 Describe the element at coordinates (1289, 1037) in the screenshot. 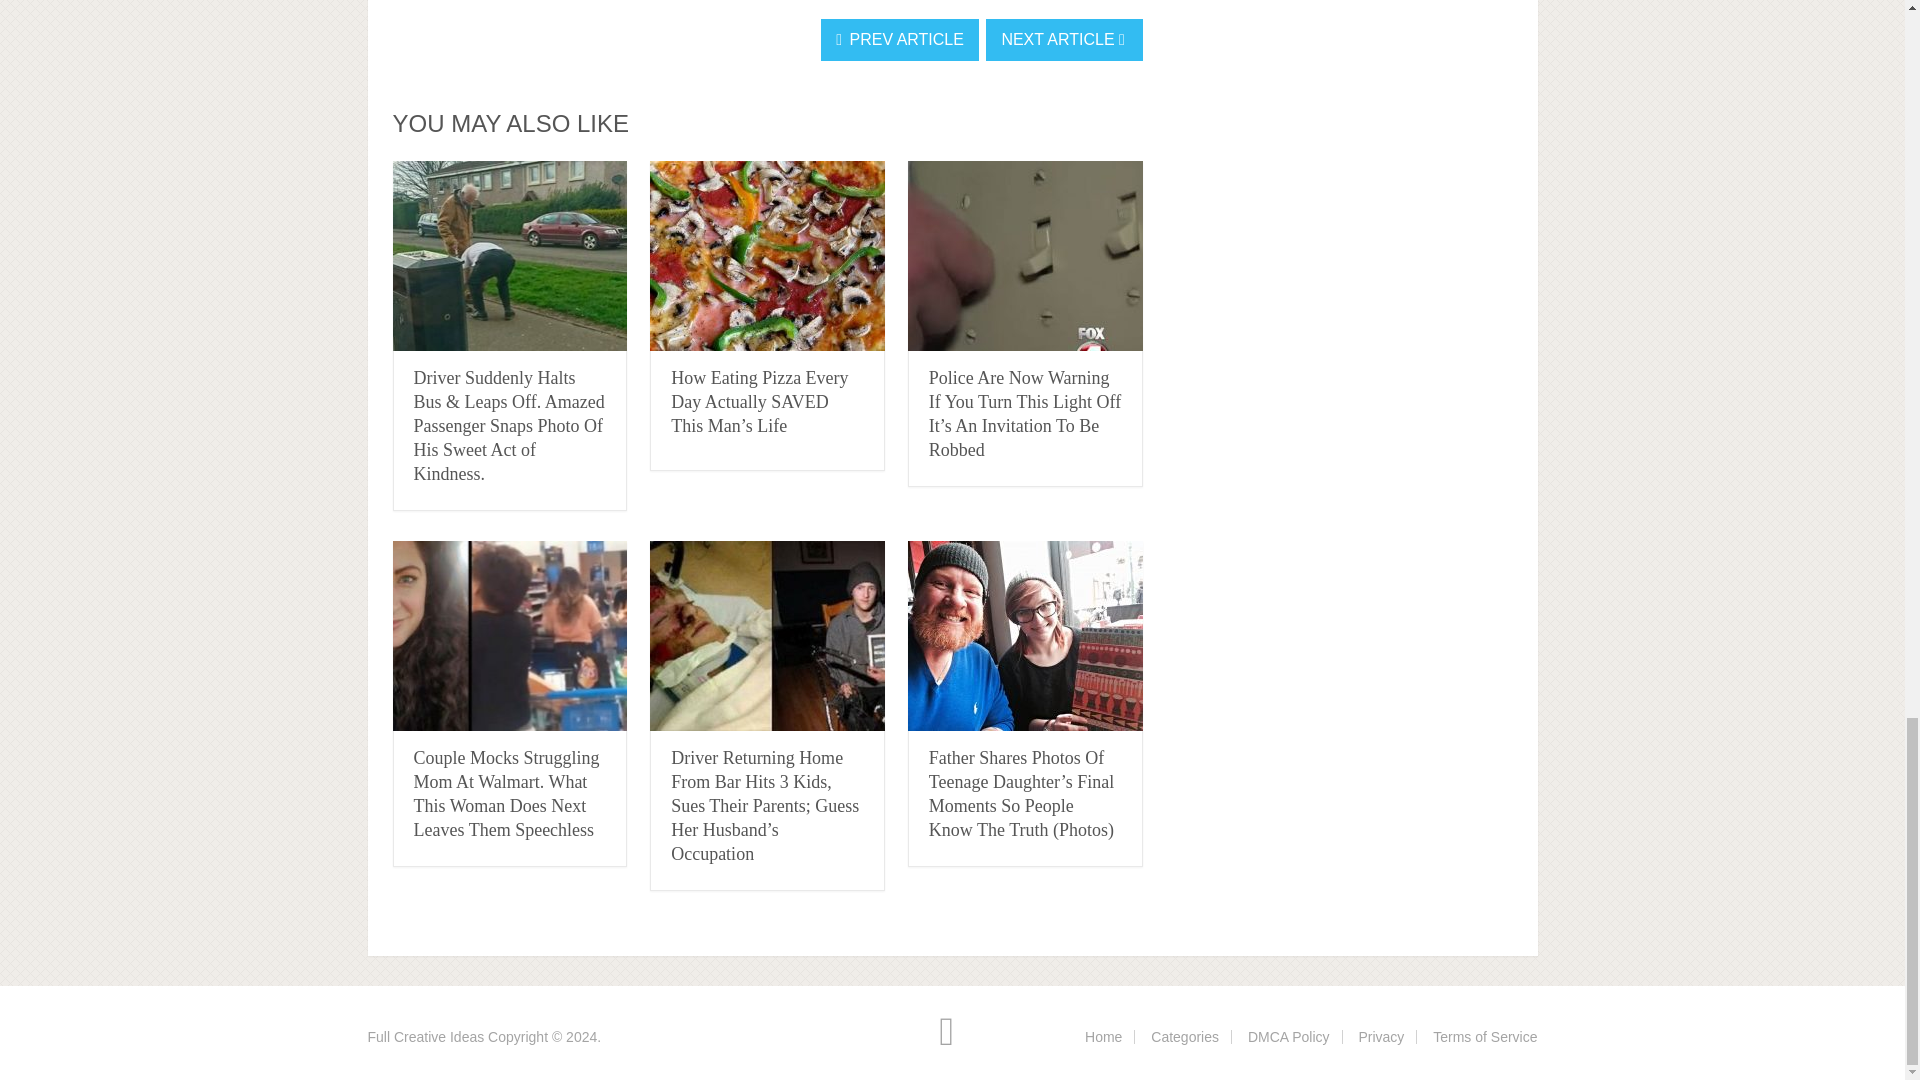

I see `DMCA Policy` at that location.